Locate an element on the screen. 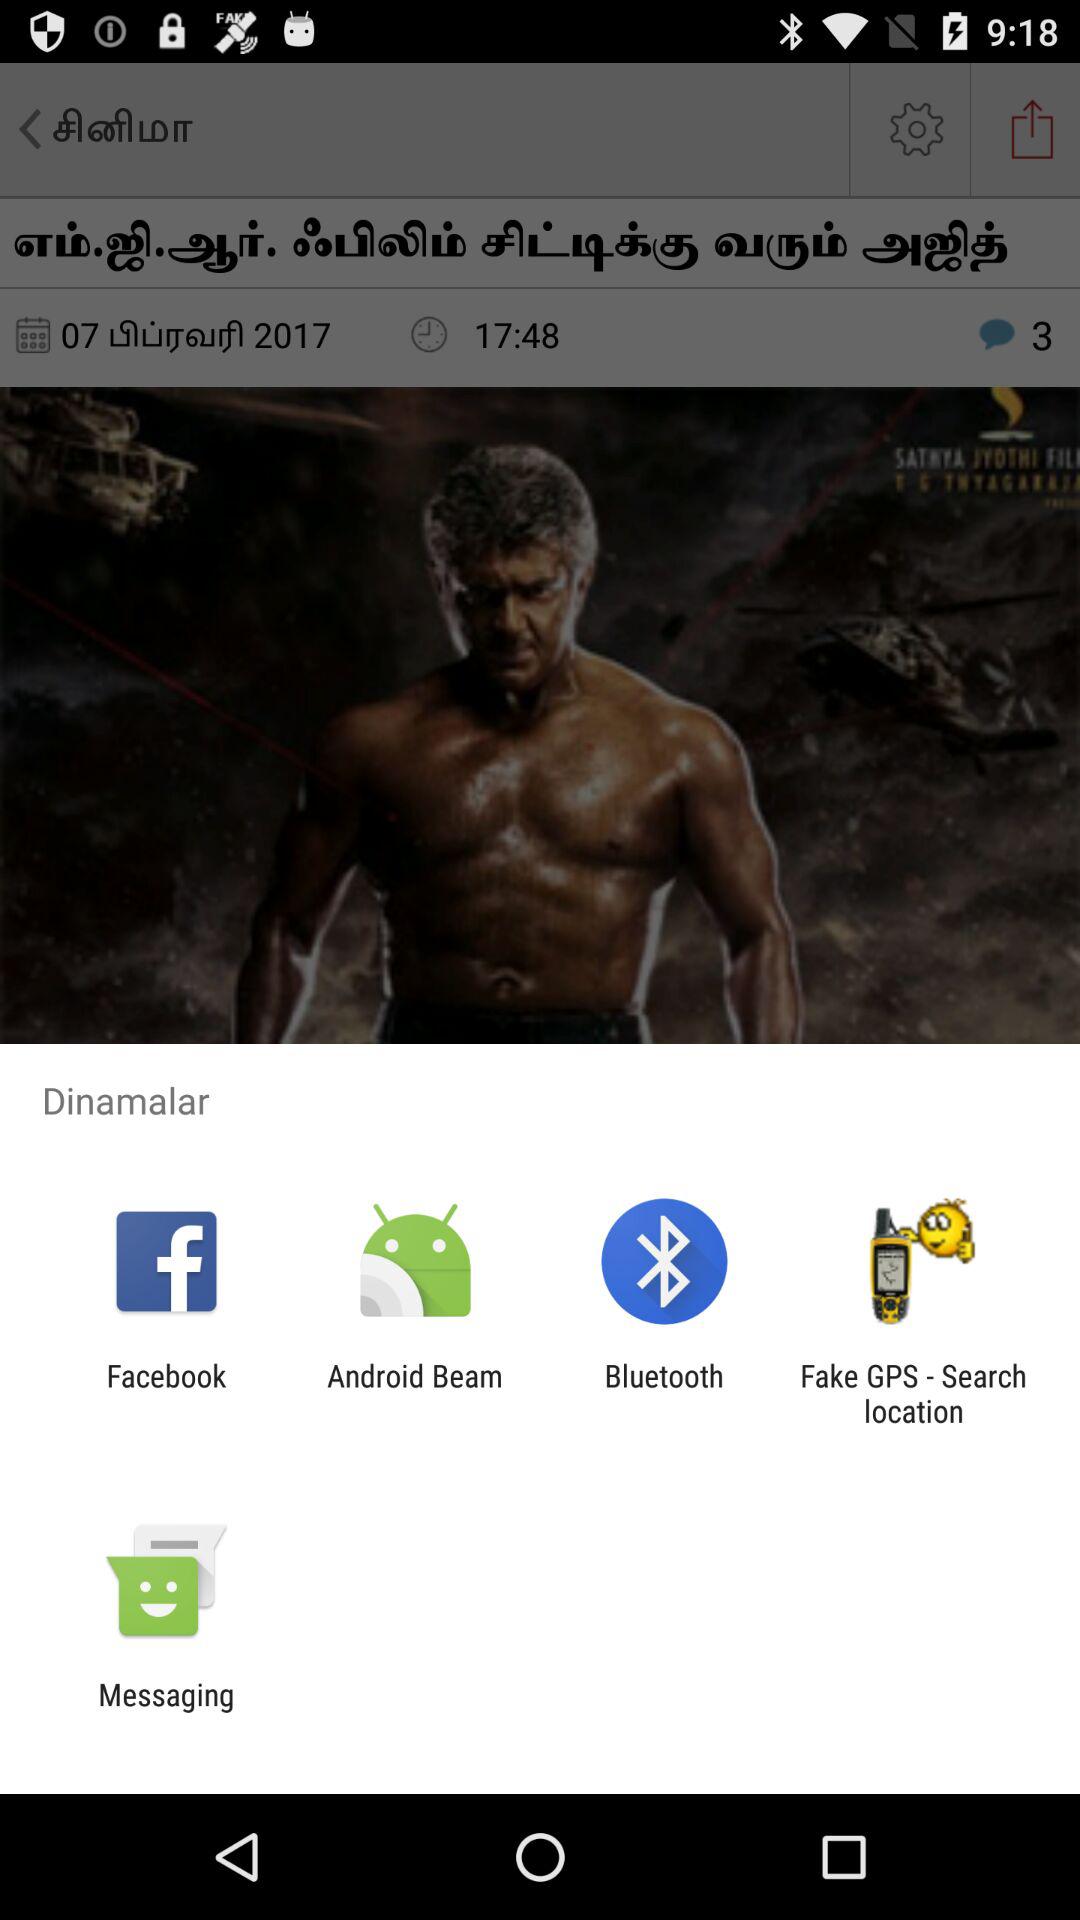 Image resolution: width=1080 pixels, height=1920 pixels. press the icon to the left of android beam item is located at coordinates (166, 1393).